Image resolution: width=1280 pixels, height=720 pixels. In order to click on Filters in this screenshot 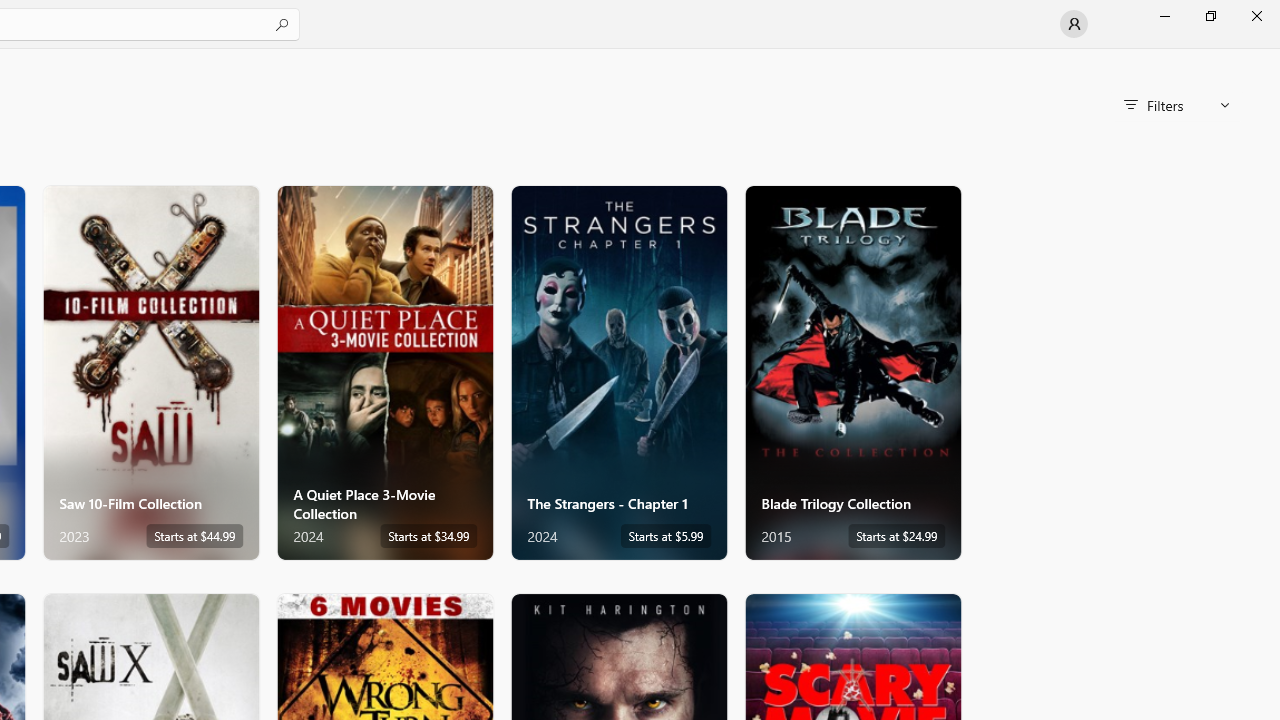, I will do `click(1176, 105)`.